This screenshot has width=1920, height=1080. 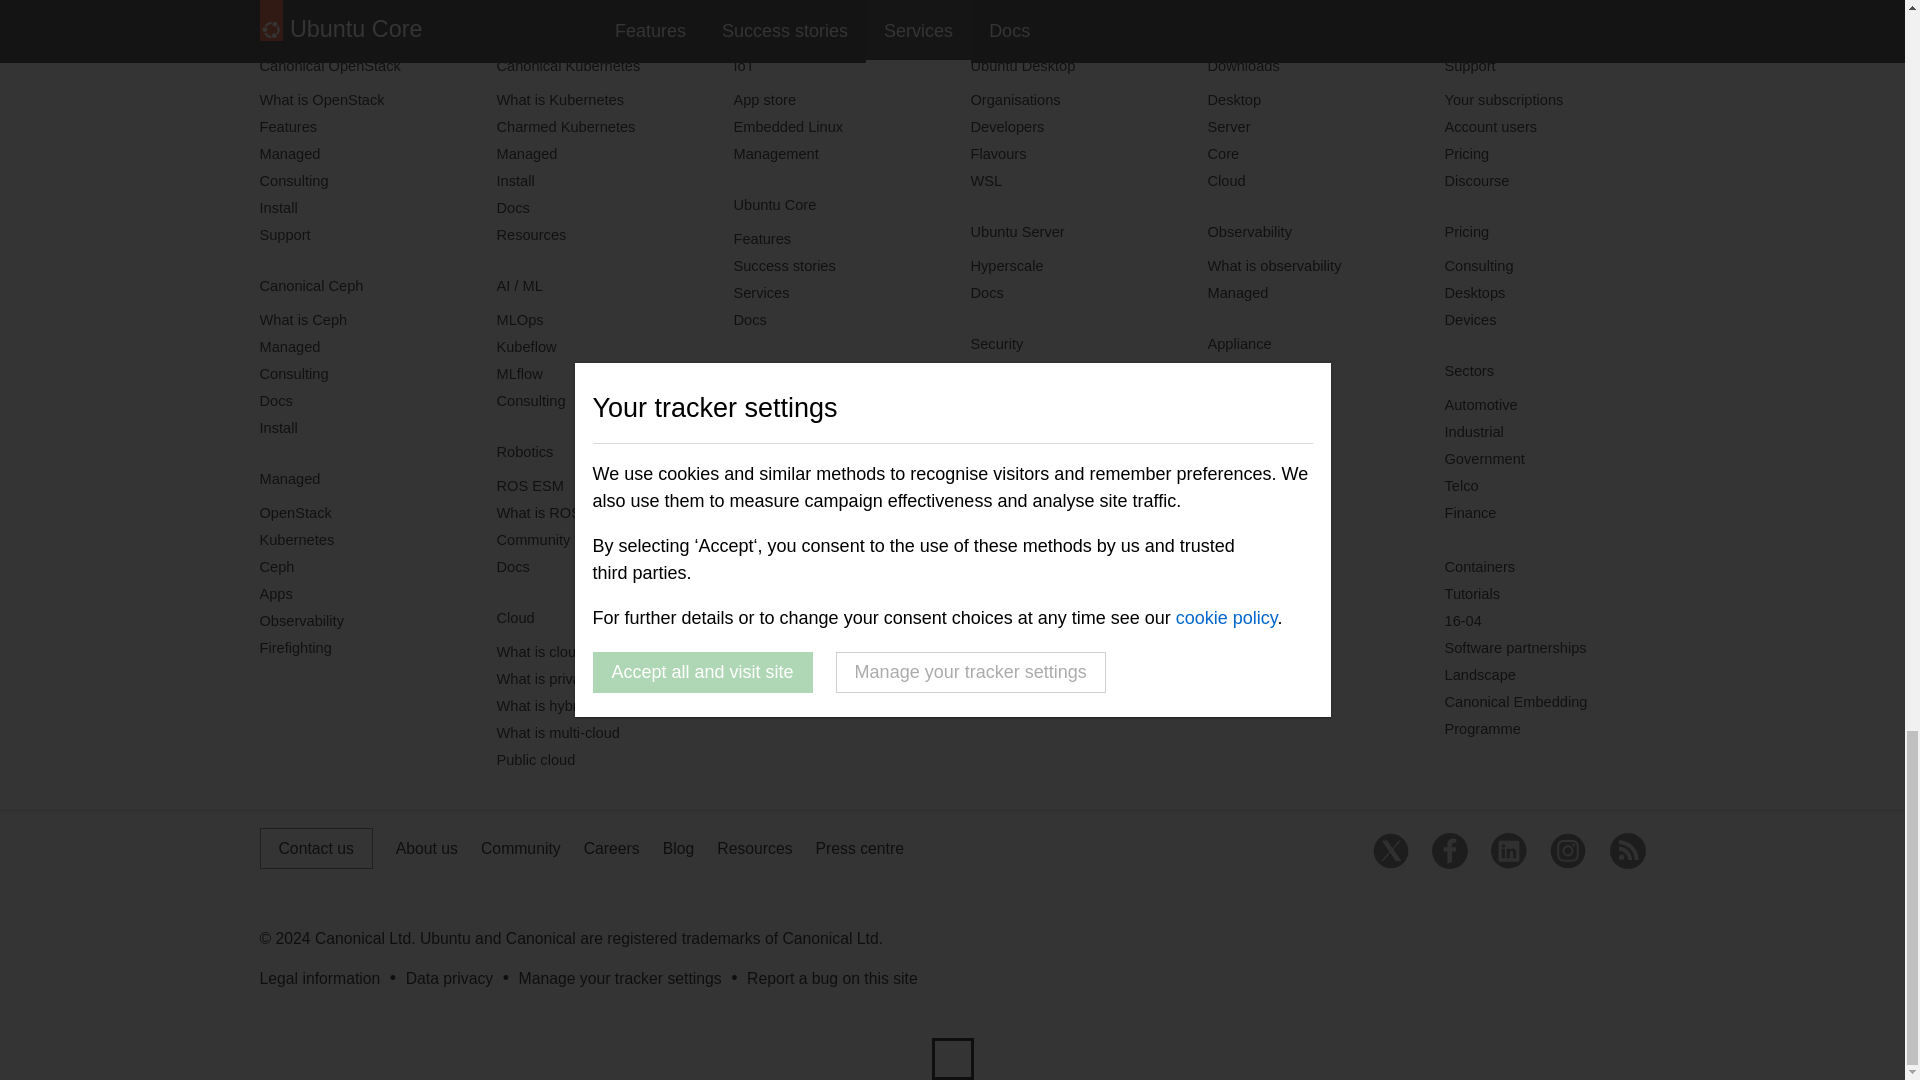 What do you see at coordinates (1390, 850) in the screenshot?
I see `Follow Ubuntu on Twitter` at bounding box center [1390, 850].